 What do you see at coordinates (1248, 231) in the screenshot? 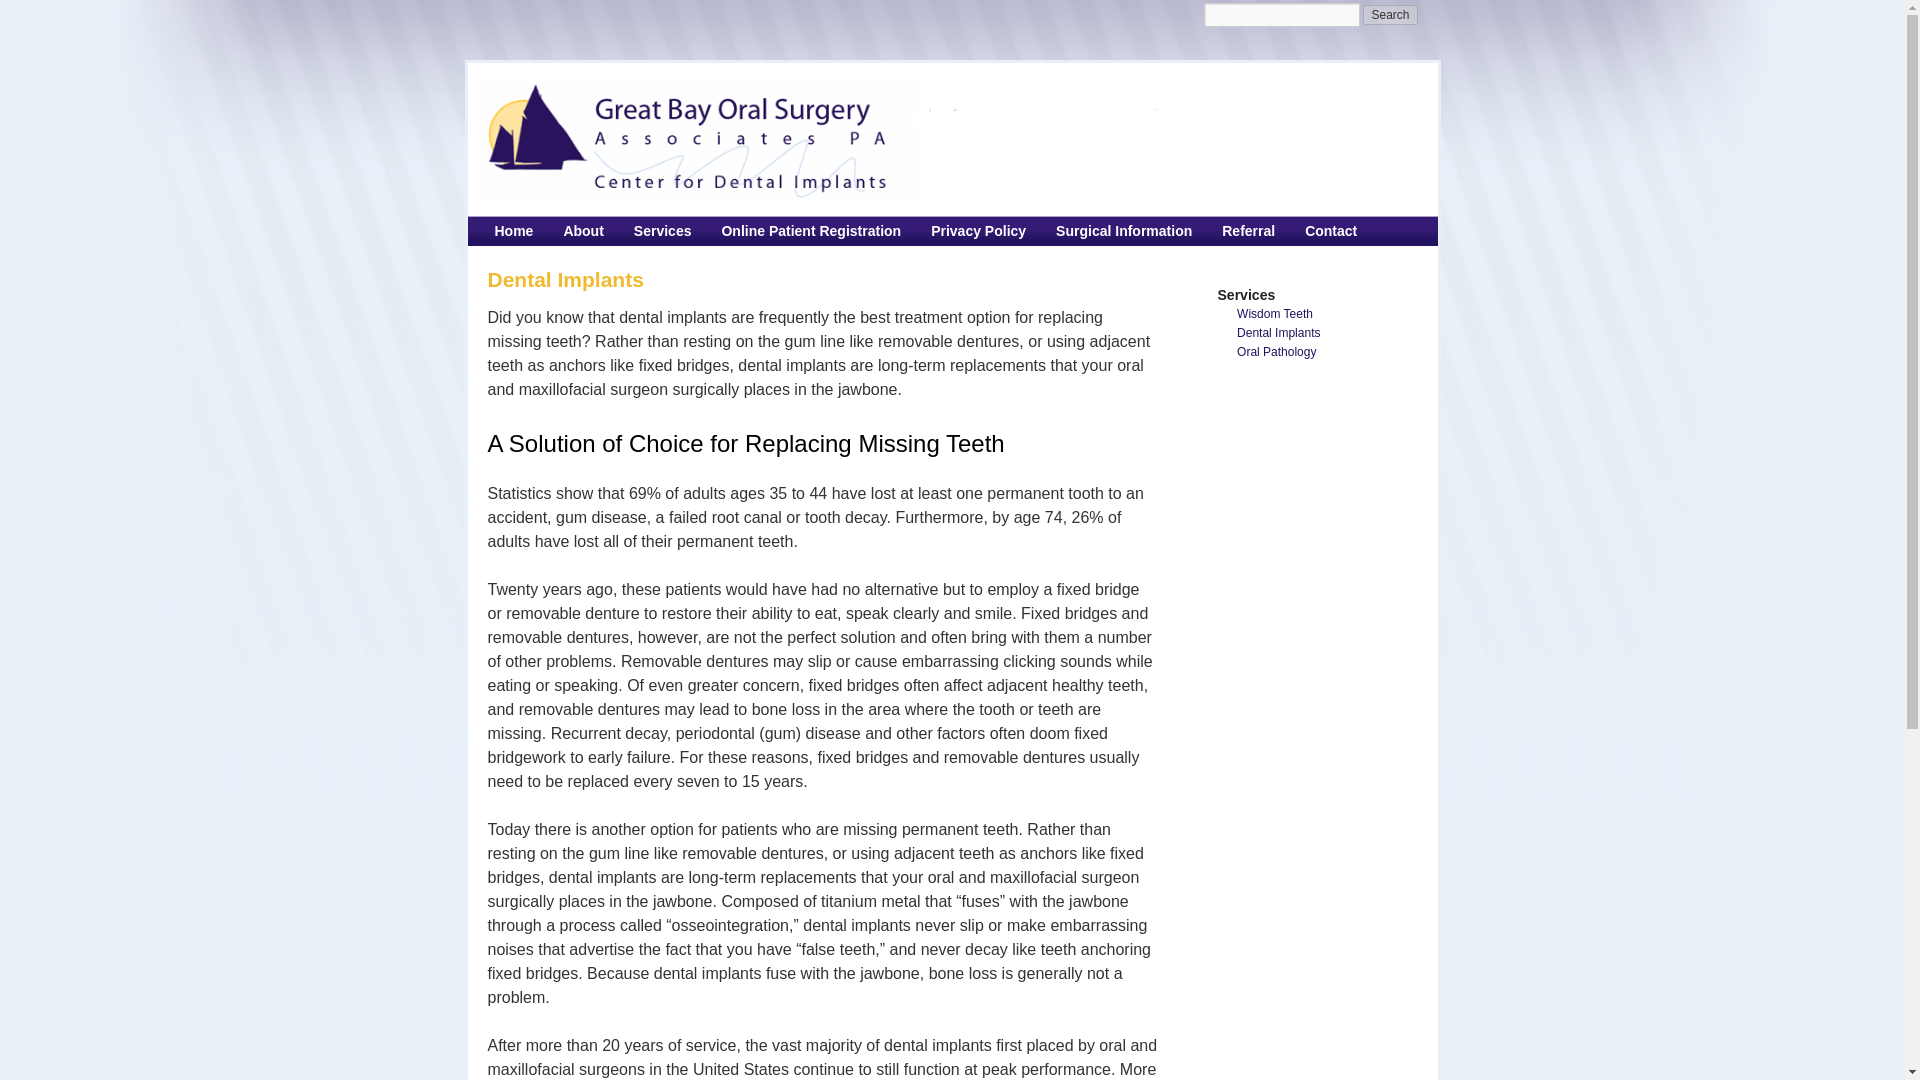
I see `Referral` at bounding box center [1248, 231].